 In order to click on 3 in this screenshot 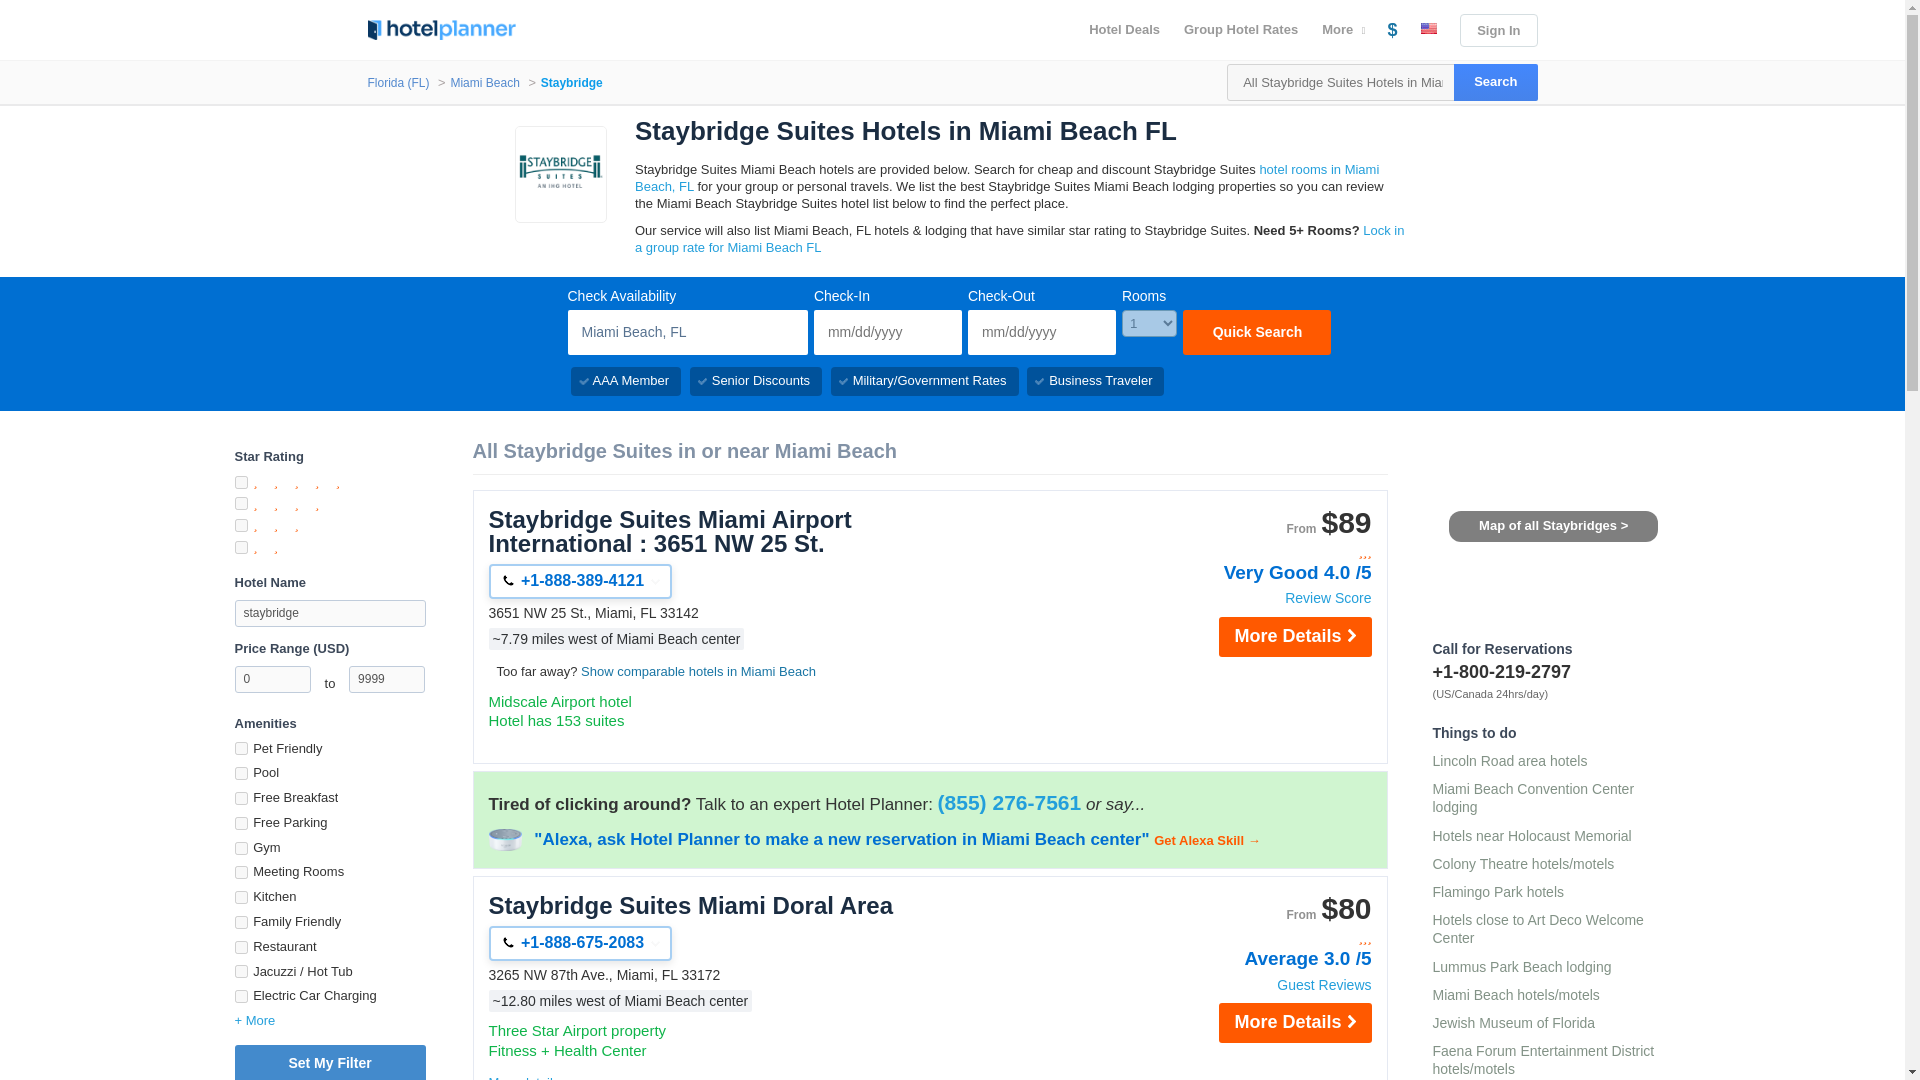, I will do `click(240, 526)`.